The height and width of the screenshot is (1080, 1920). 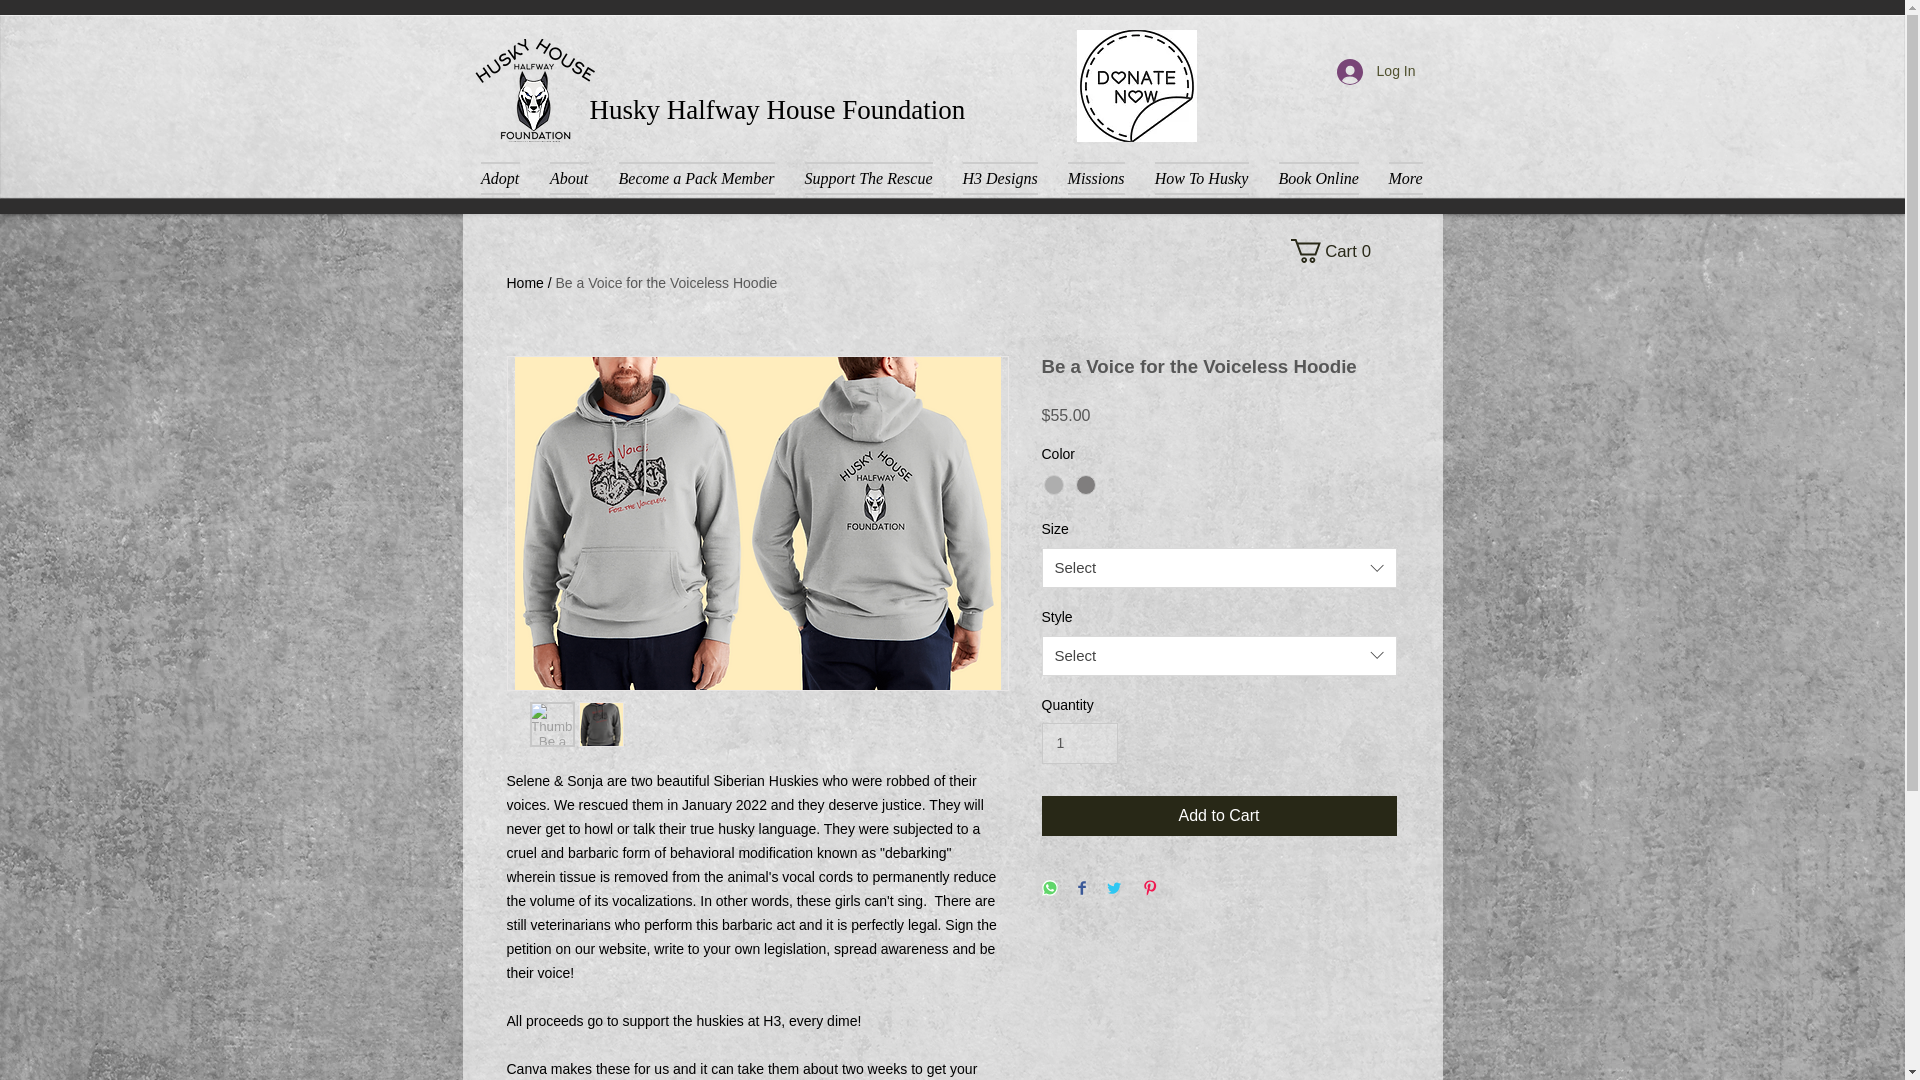 I want to click on 1, so click(x=1080, y=742).